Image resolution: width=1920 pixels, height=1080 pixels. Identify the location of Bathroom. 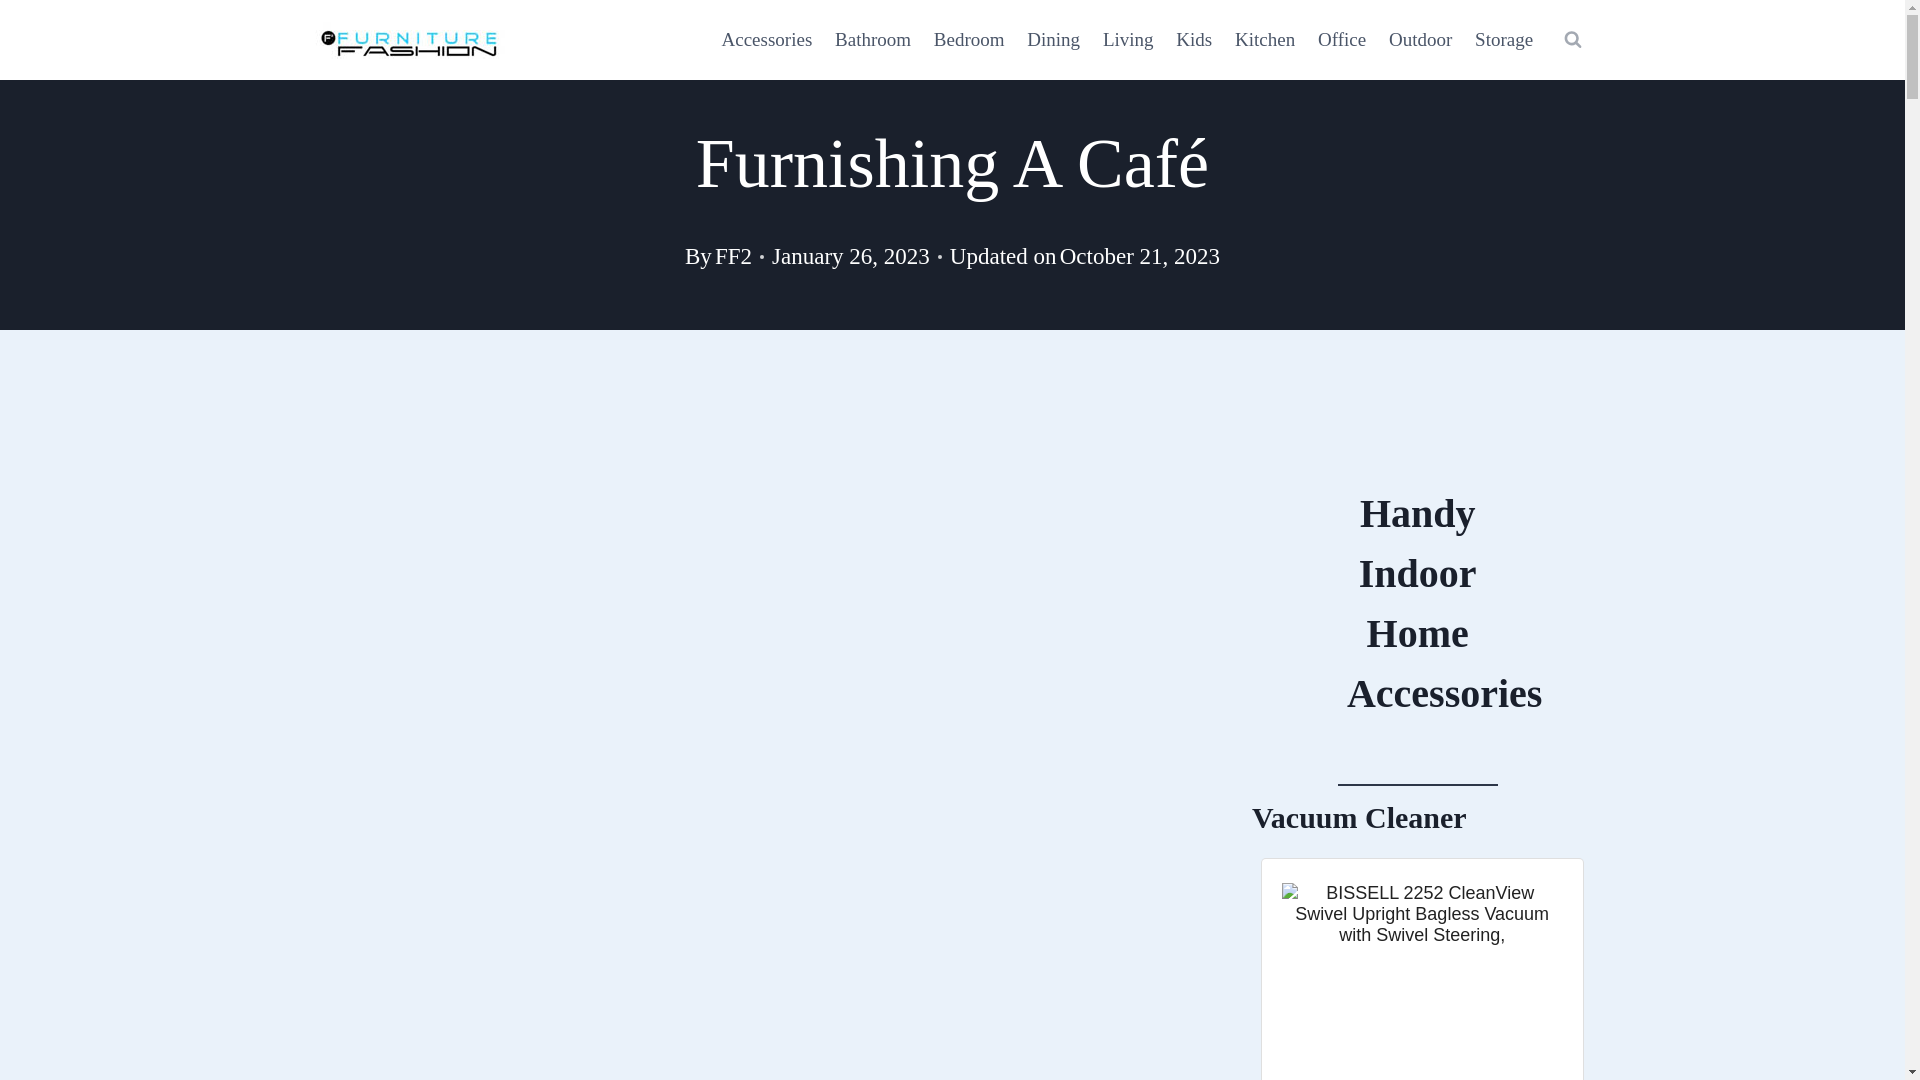
(873, 38).